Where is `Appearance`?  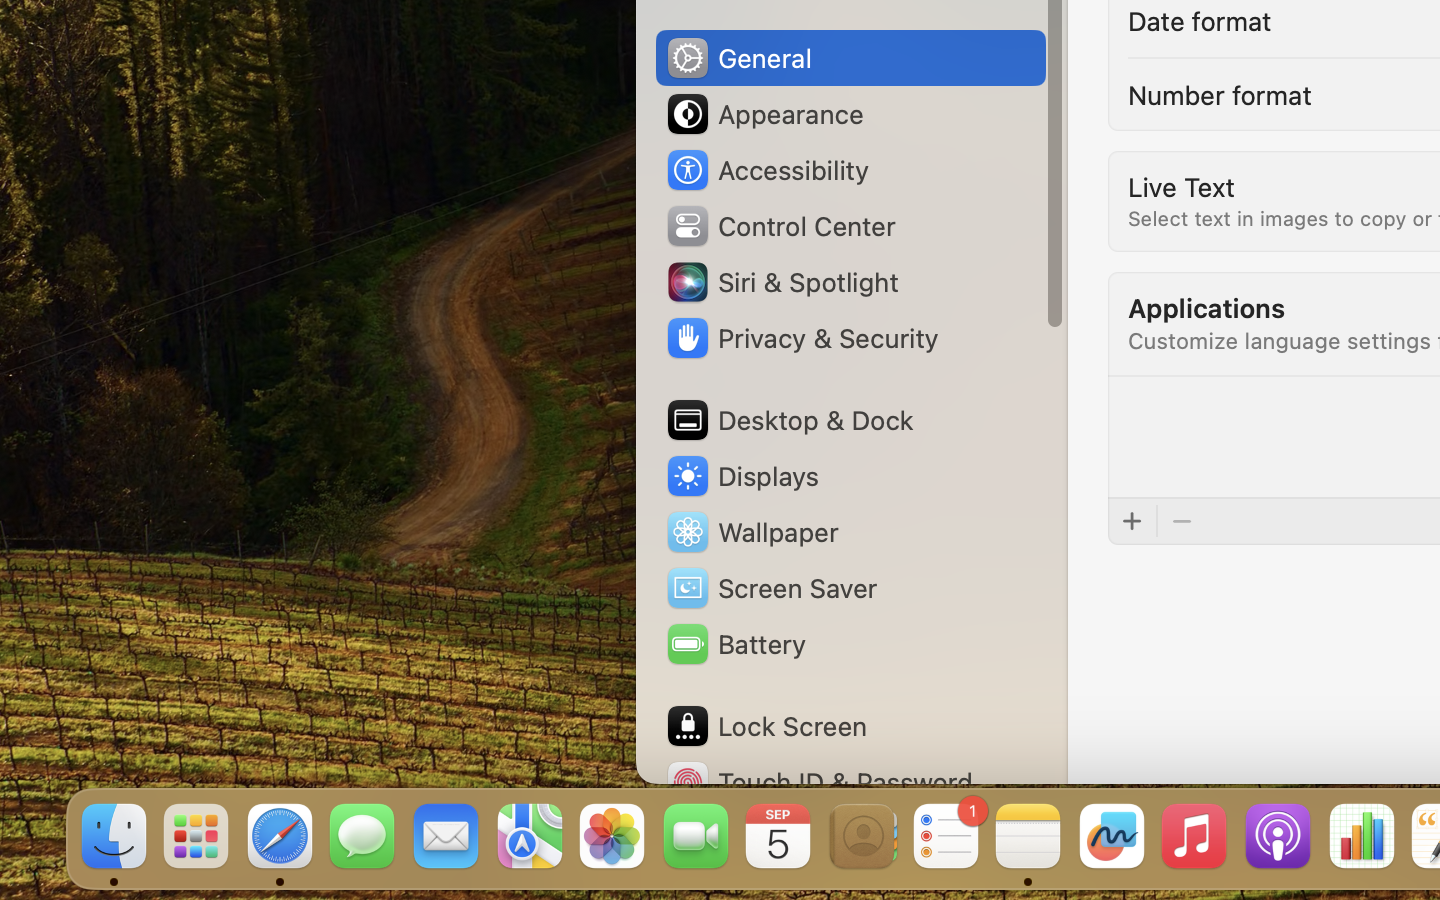
Appearance is located at coordinates (764, 114).